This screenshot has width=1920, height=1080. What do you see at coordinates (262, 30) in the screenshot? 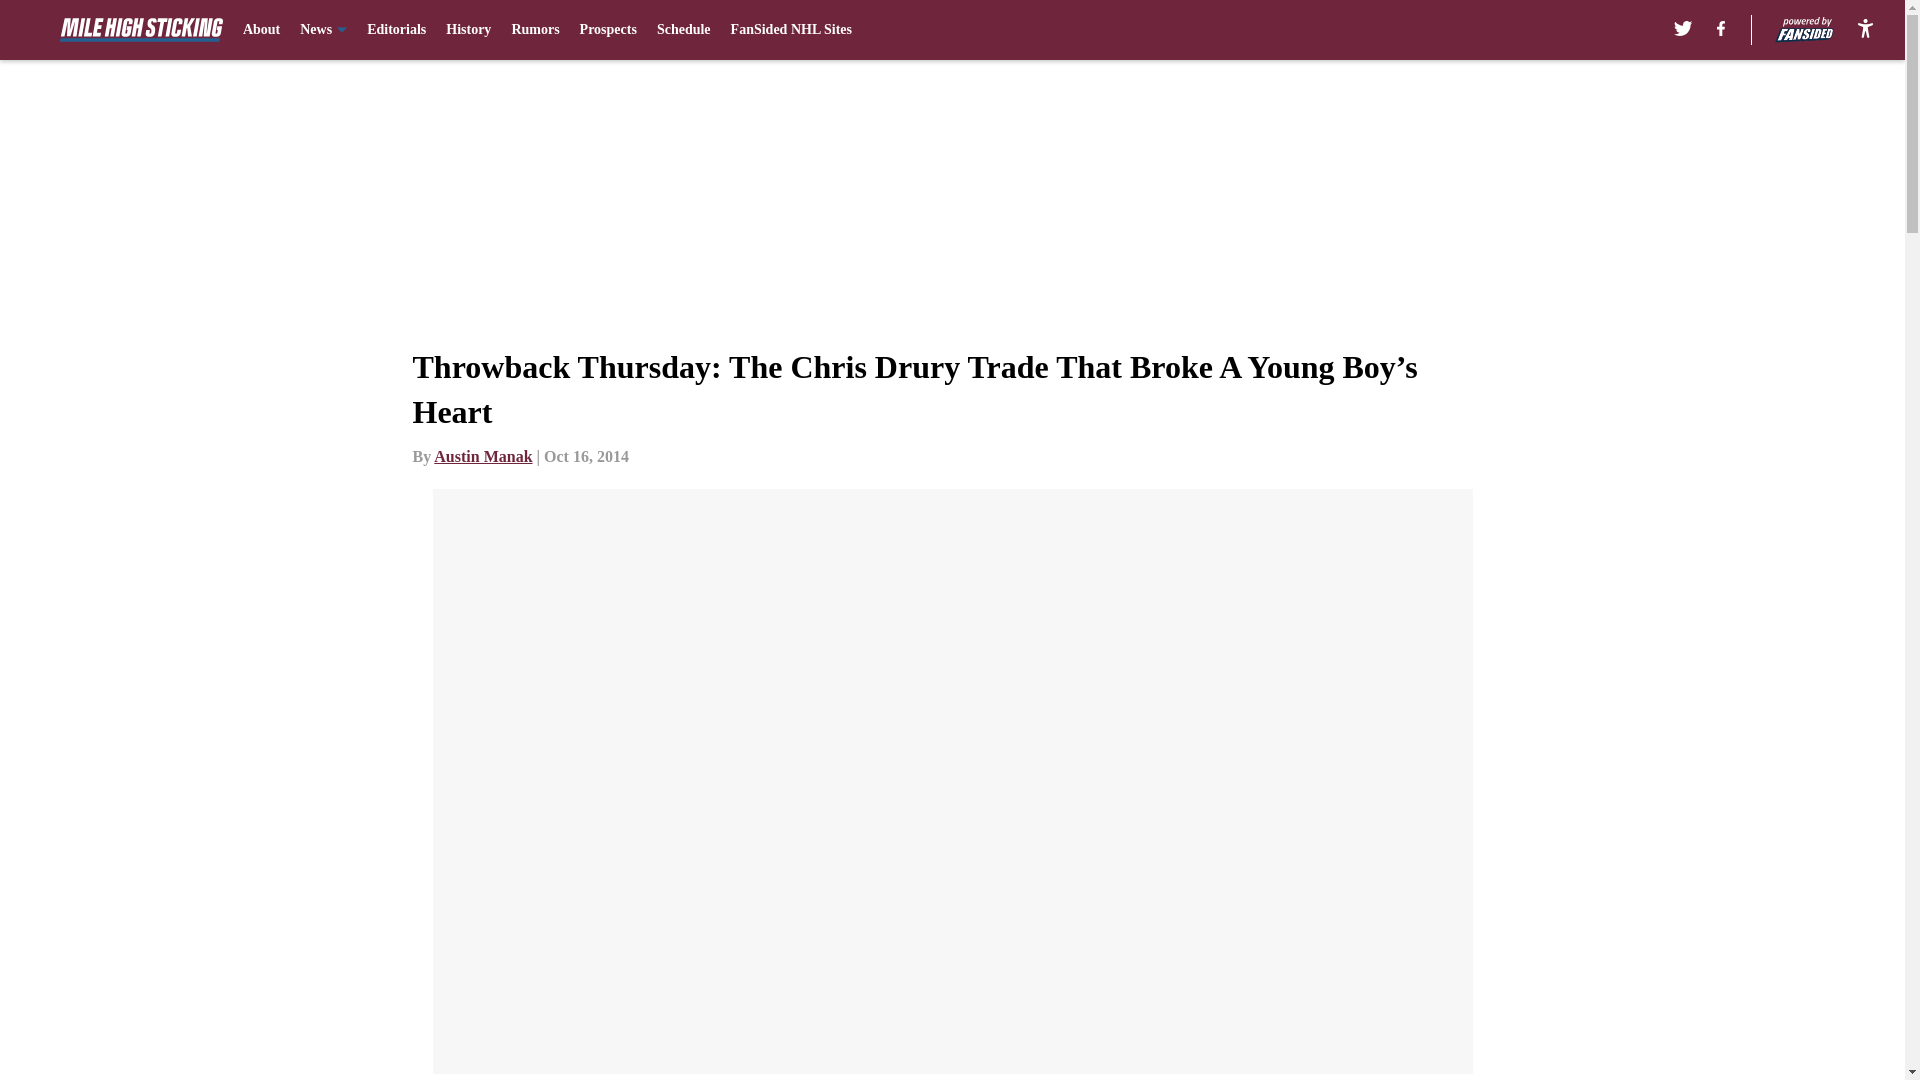
I see `About` at bounding box center [262, 30].